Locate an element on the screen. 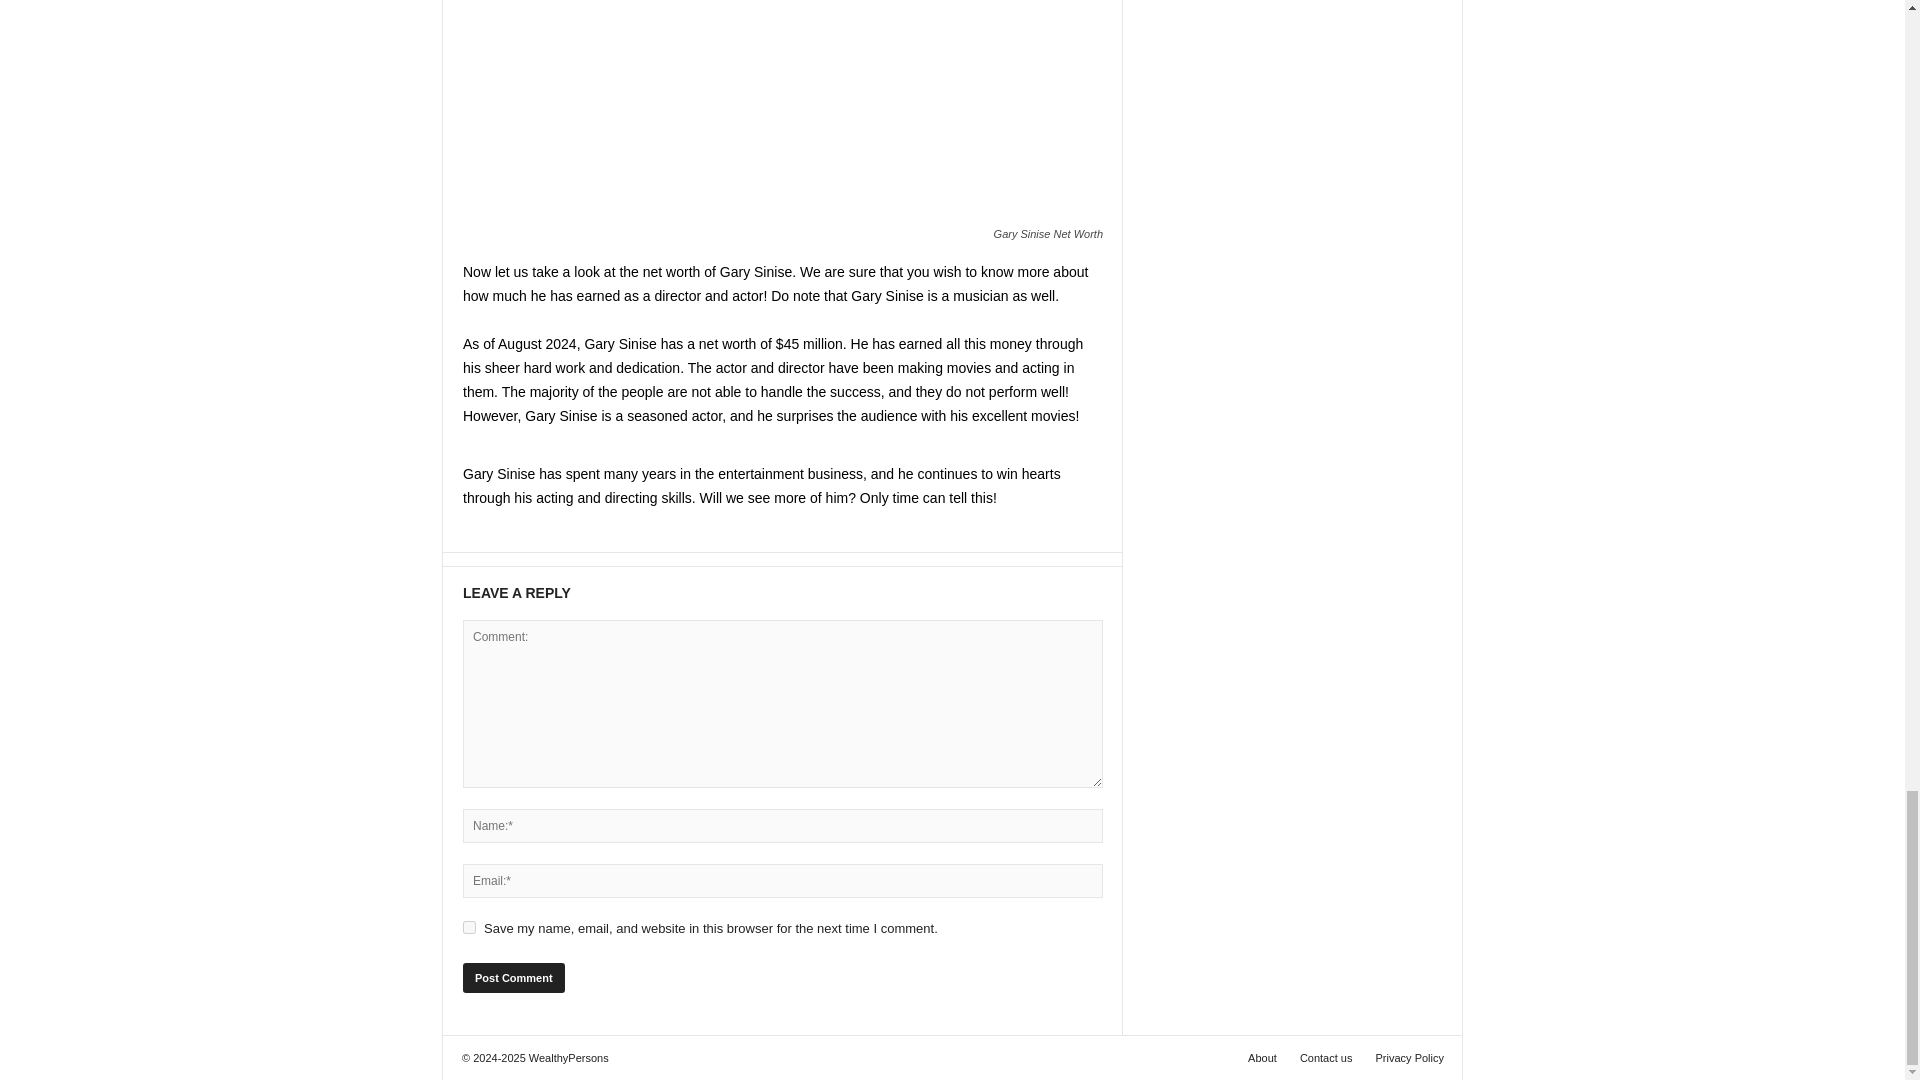 The image size is (1920, 1080). Contact us is located at coordinates (1326, 1057).